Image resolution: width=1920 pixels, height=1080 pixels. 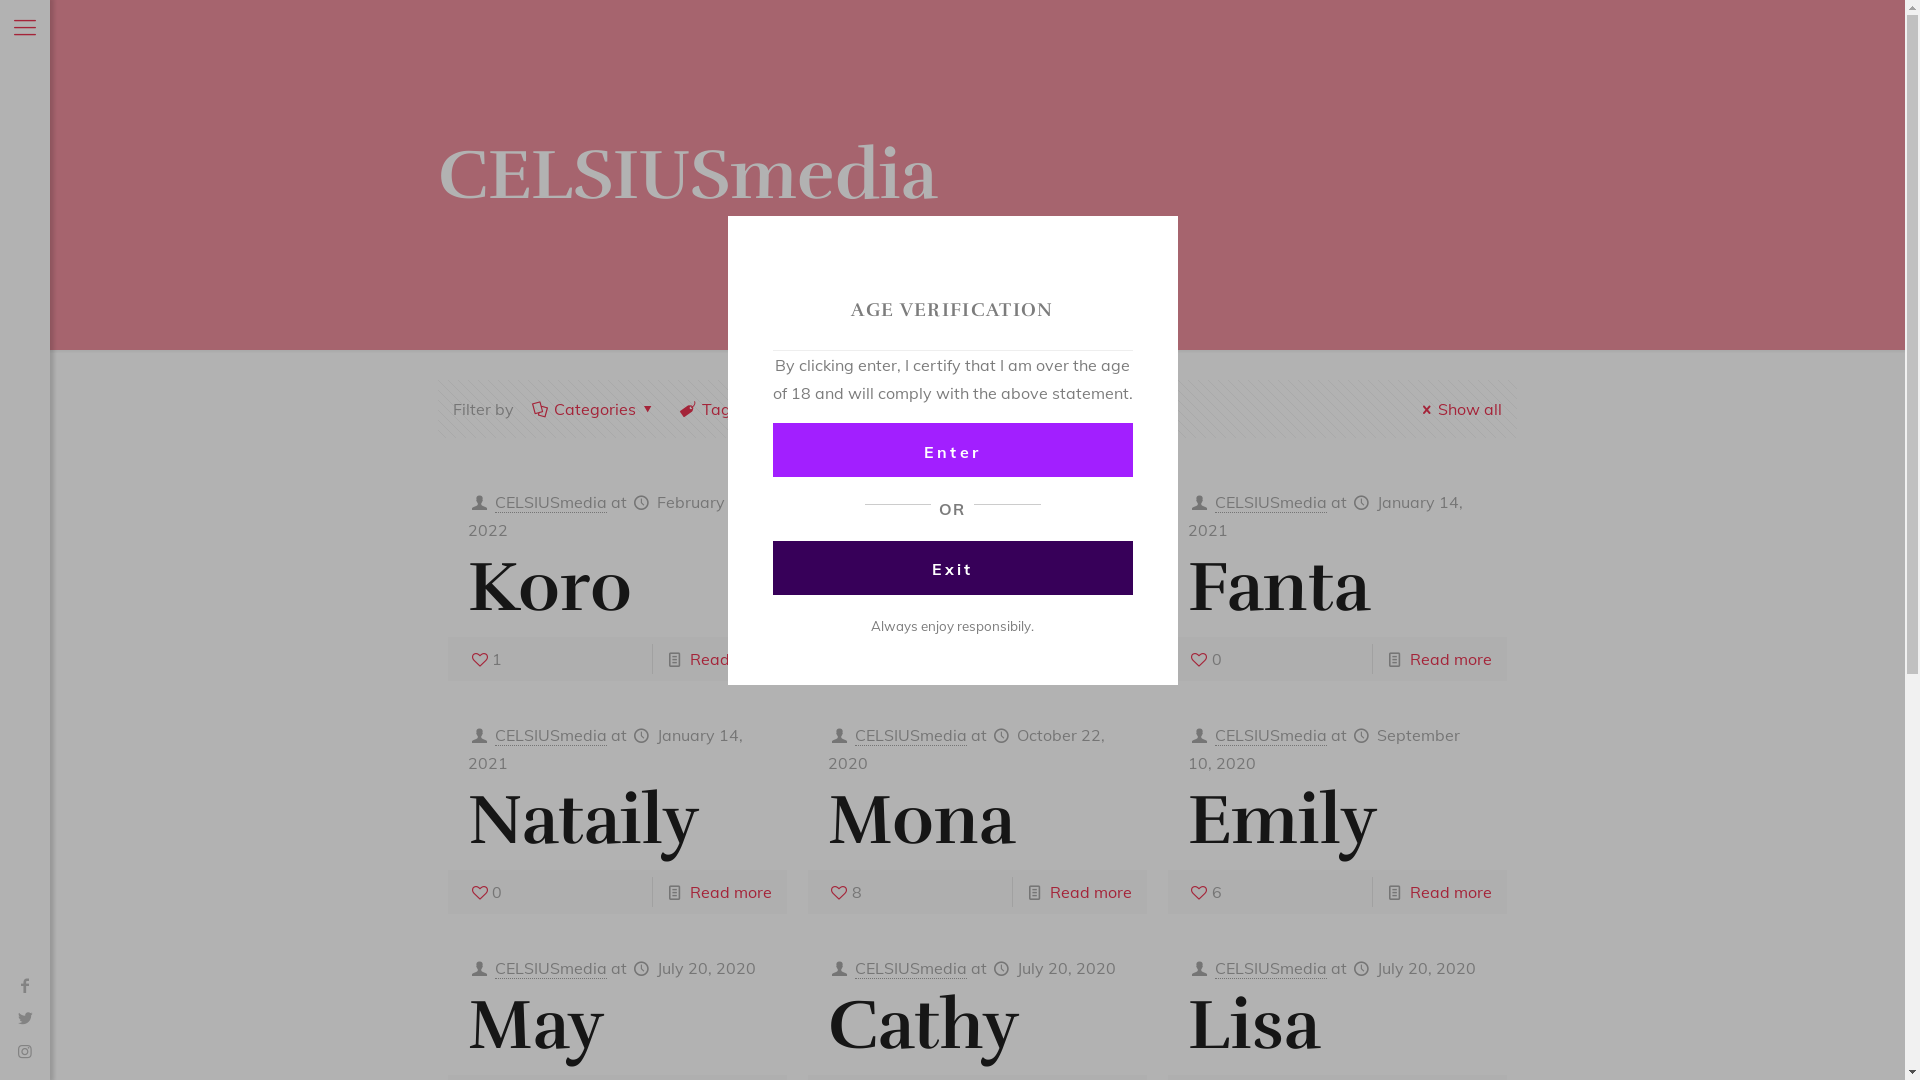 I want to click on Read more, so click(x=731, y=892).